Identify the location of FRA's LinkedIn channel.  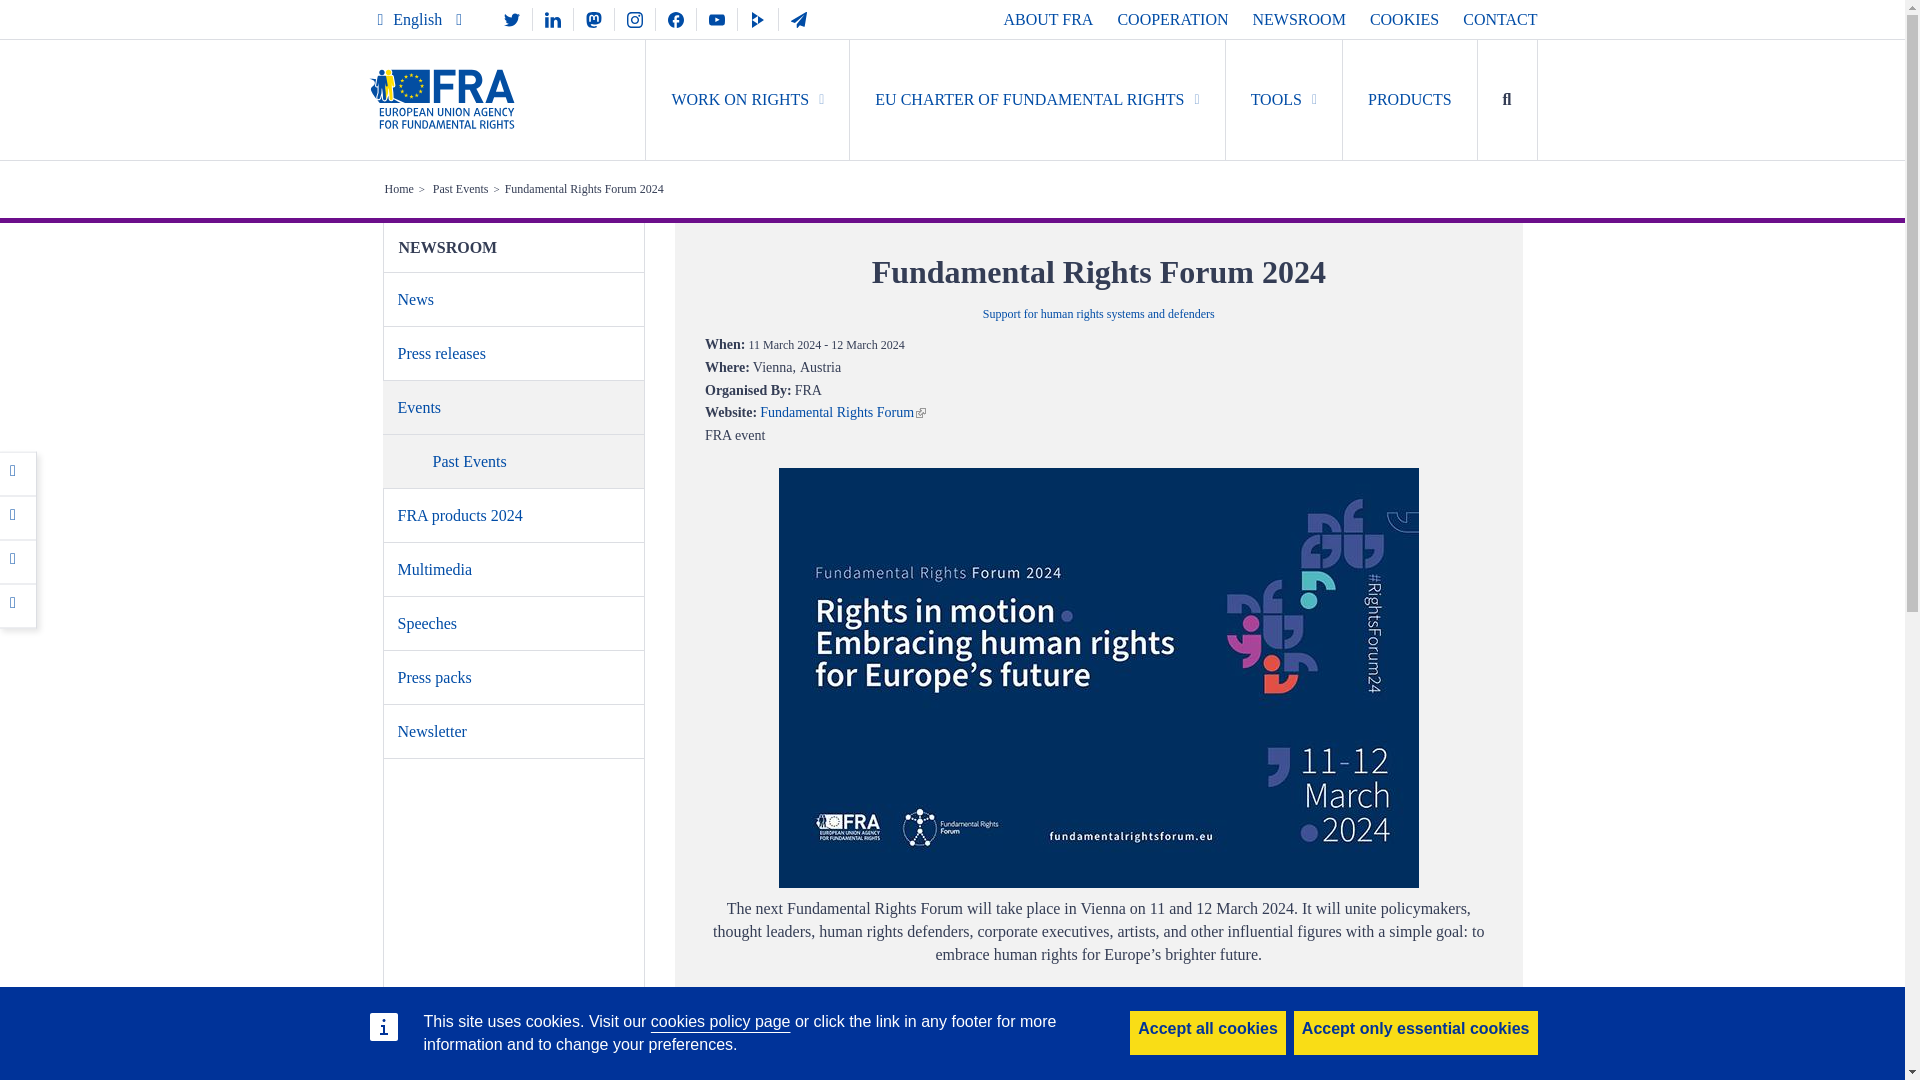
(552, 18).